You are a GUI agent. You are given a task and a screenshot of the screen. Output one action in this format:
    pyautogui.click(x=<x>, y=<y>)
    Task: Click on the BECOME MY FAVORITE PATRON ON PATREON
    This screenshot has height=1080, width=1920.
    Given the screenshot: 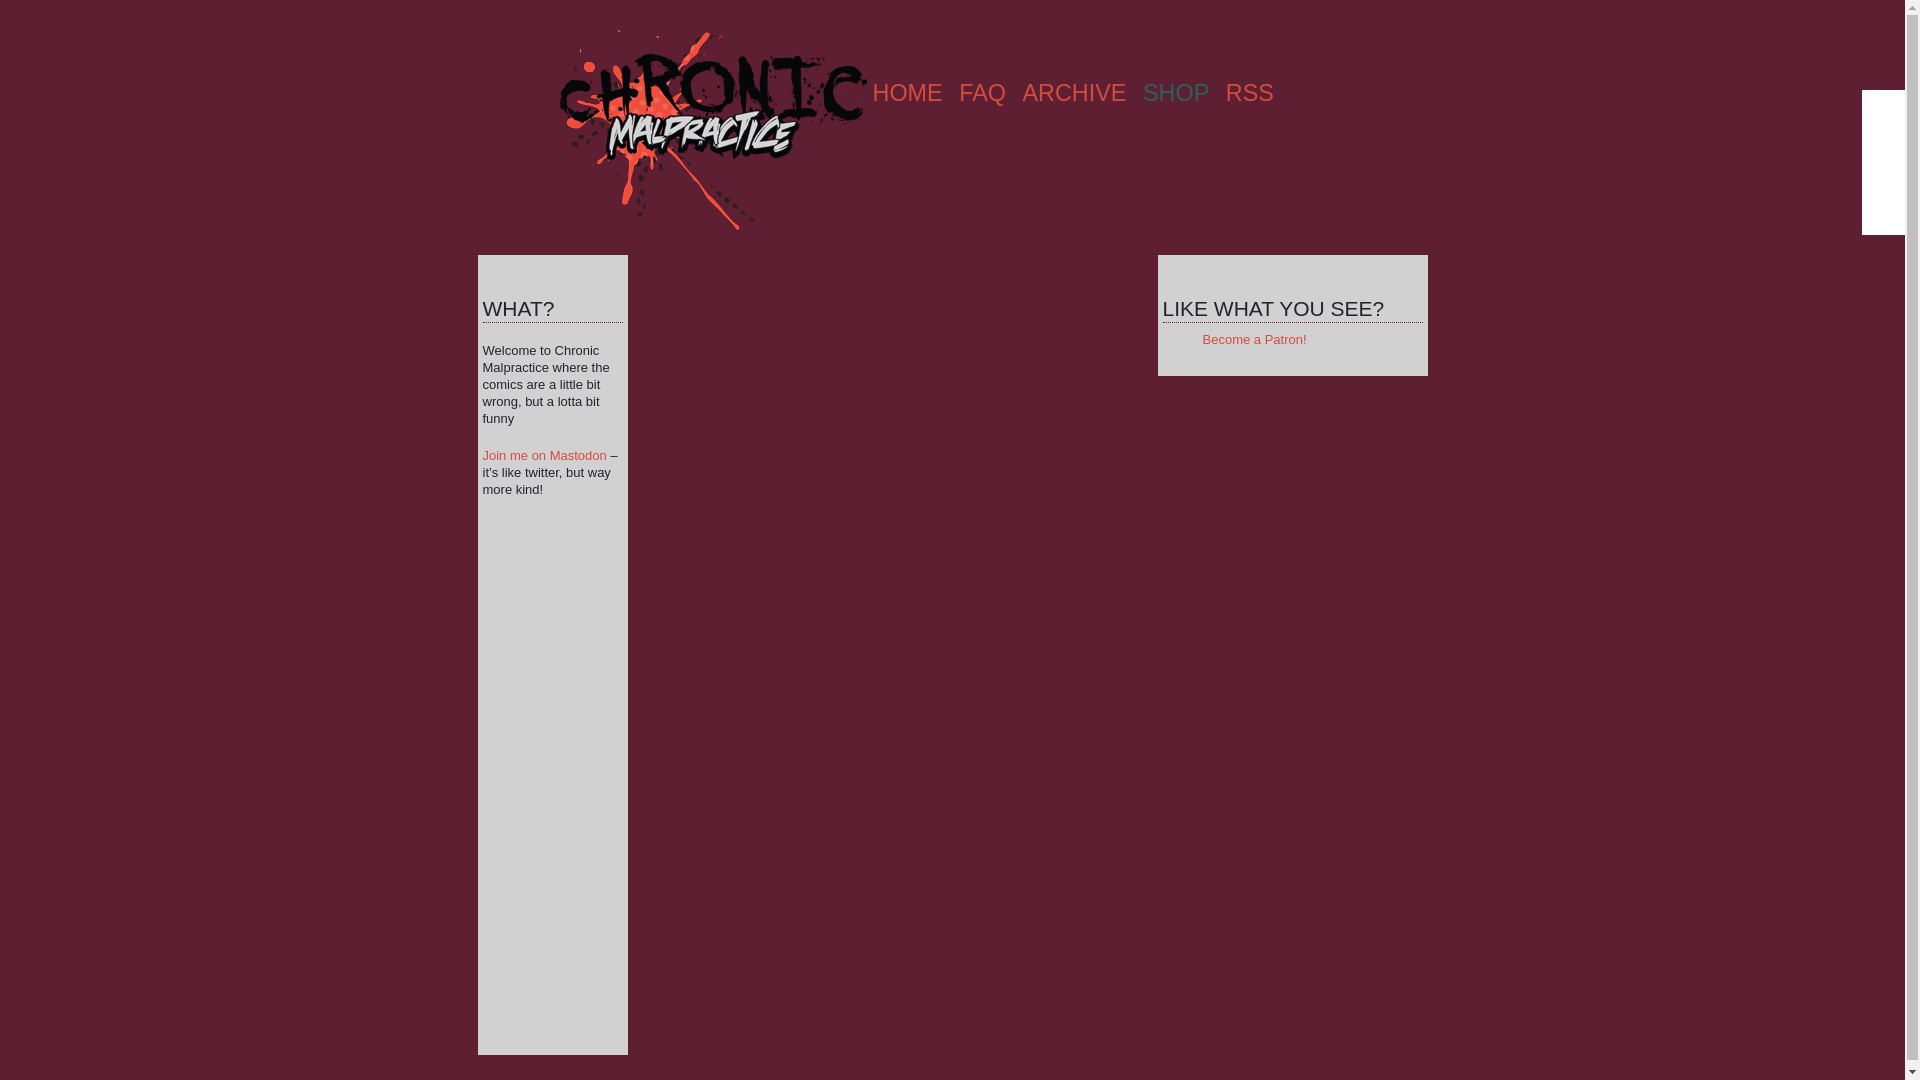 What is the action you would take?
    pyautogui.click(x=1886, y=118)
    